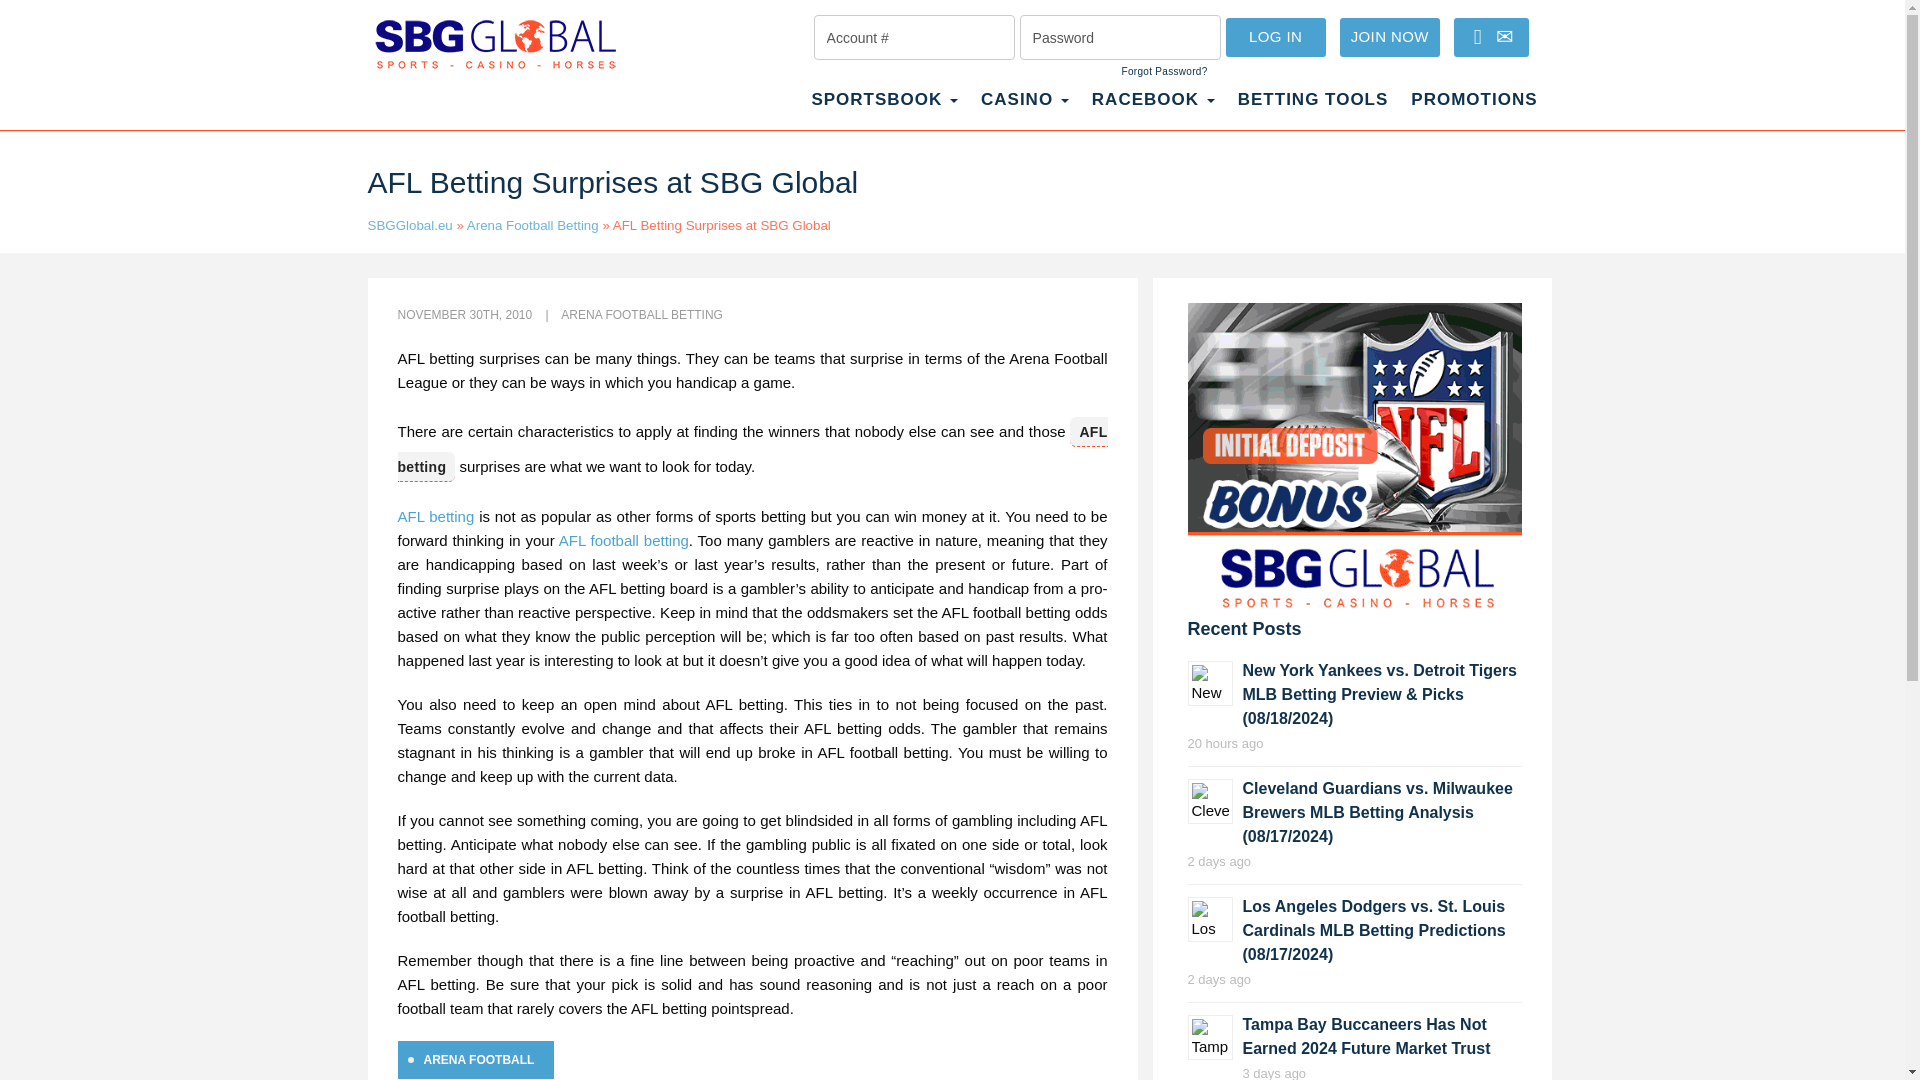 This screenshot has height=1080, width=1920. Describe the element at coordinates (1276, 38) in the screenshot. I see `LOG IN` at that location.